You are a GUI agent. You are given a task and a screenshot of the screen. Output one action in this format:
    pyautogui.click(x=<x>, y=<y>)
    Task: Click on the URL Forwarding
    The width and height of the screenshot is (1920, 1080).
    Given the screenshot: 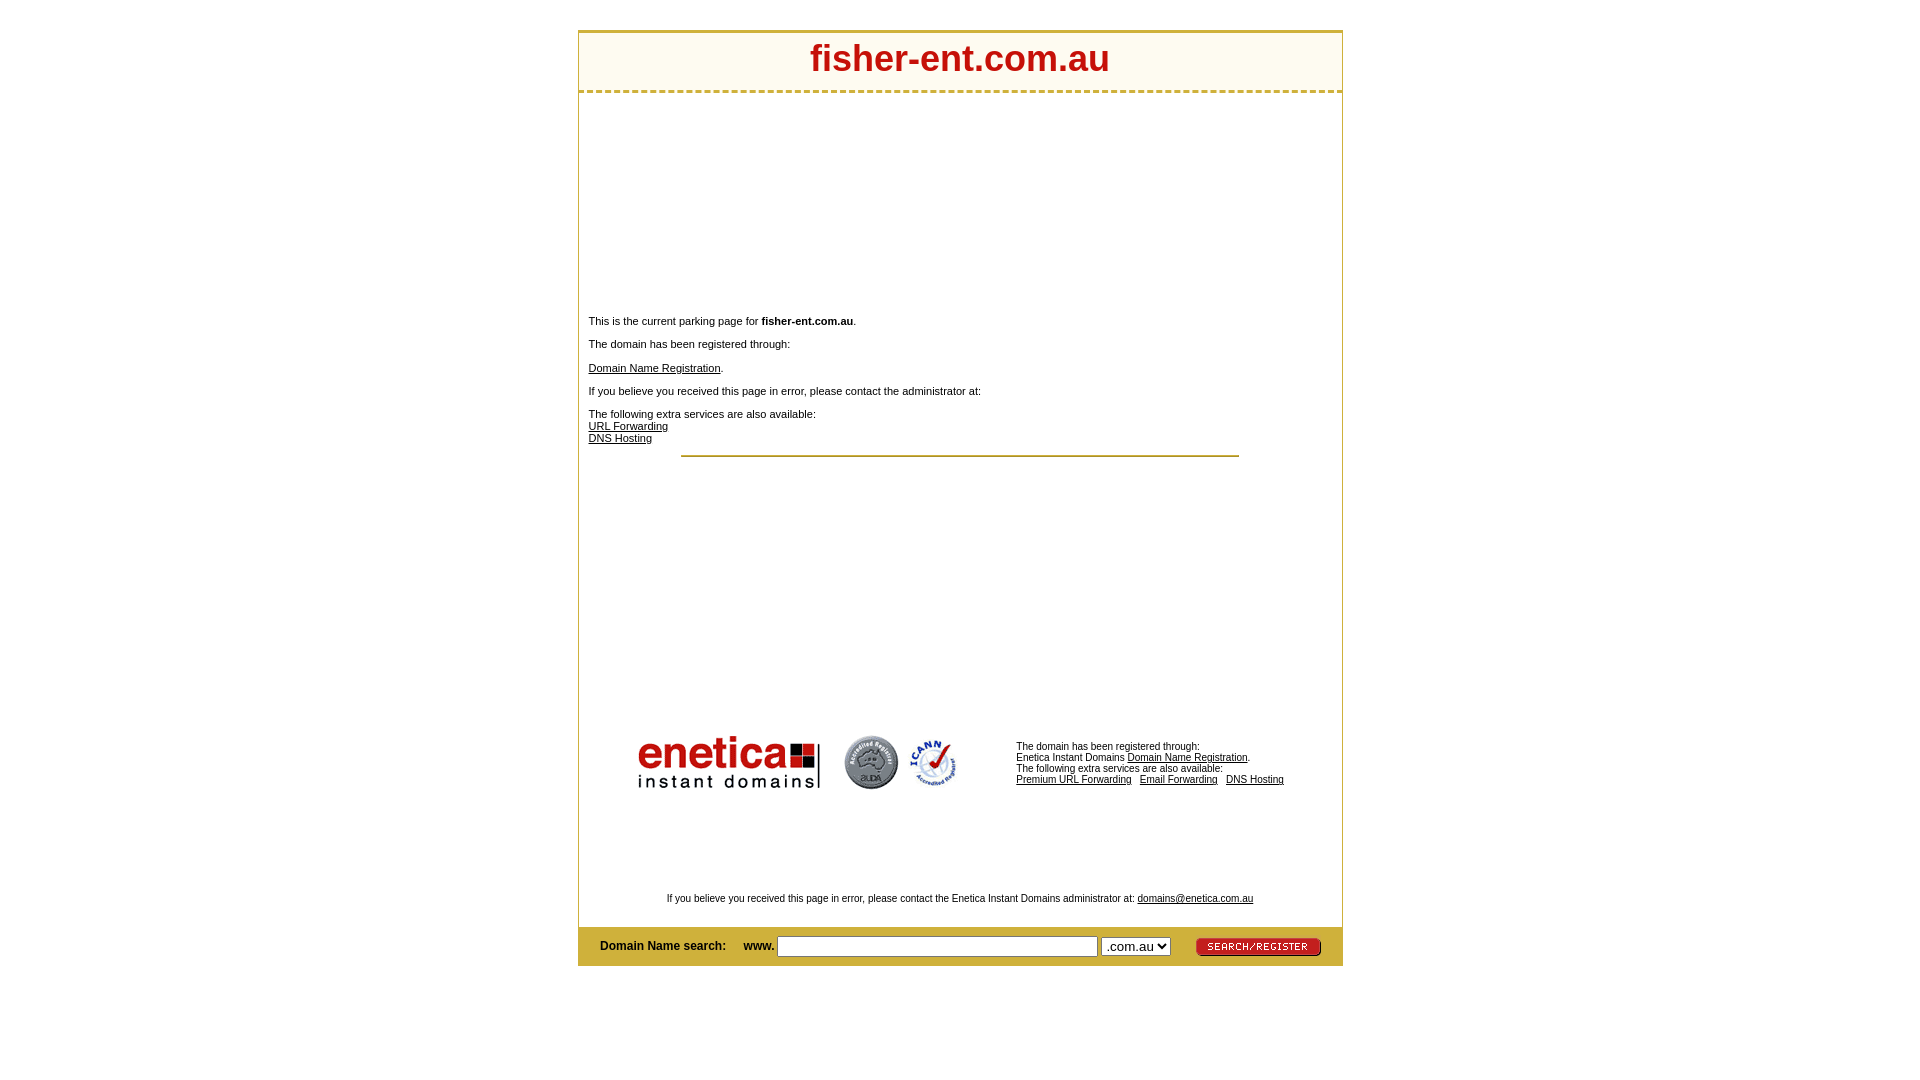 What is the action you would take?
    pyautogui.click(x=628, y=426)
    